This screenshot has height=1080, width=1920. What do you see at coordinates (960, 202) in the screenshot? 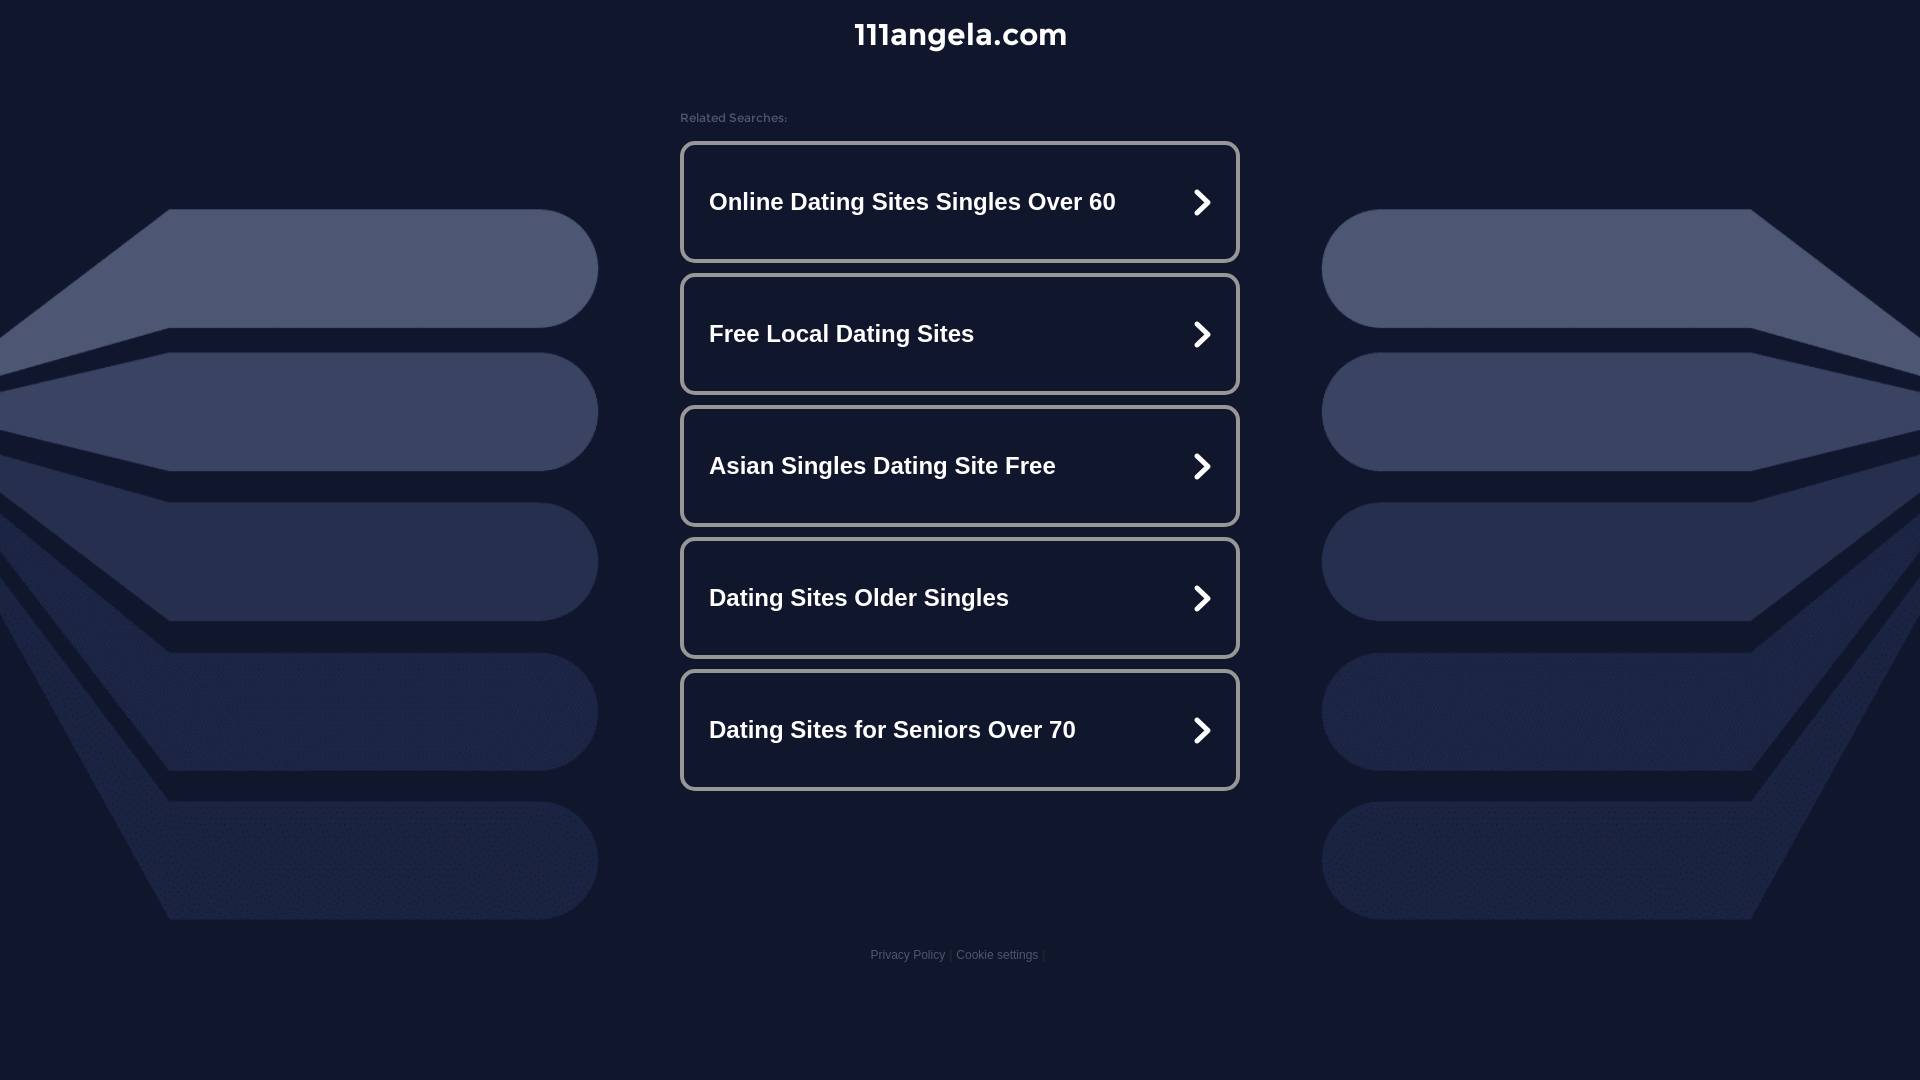
I see `Online Dating Sites Singles Over 60` at bounding box center [960, 202].